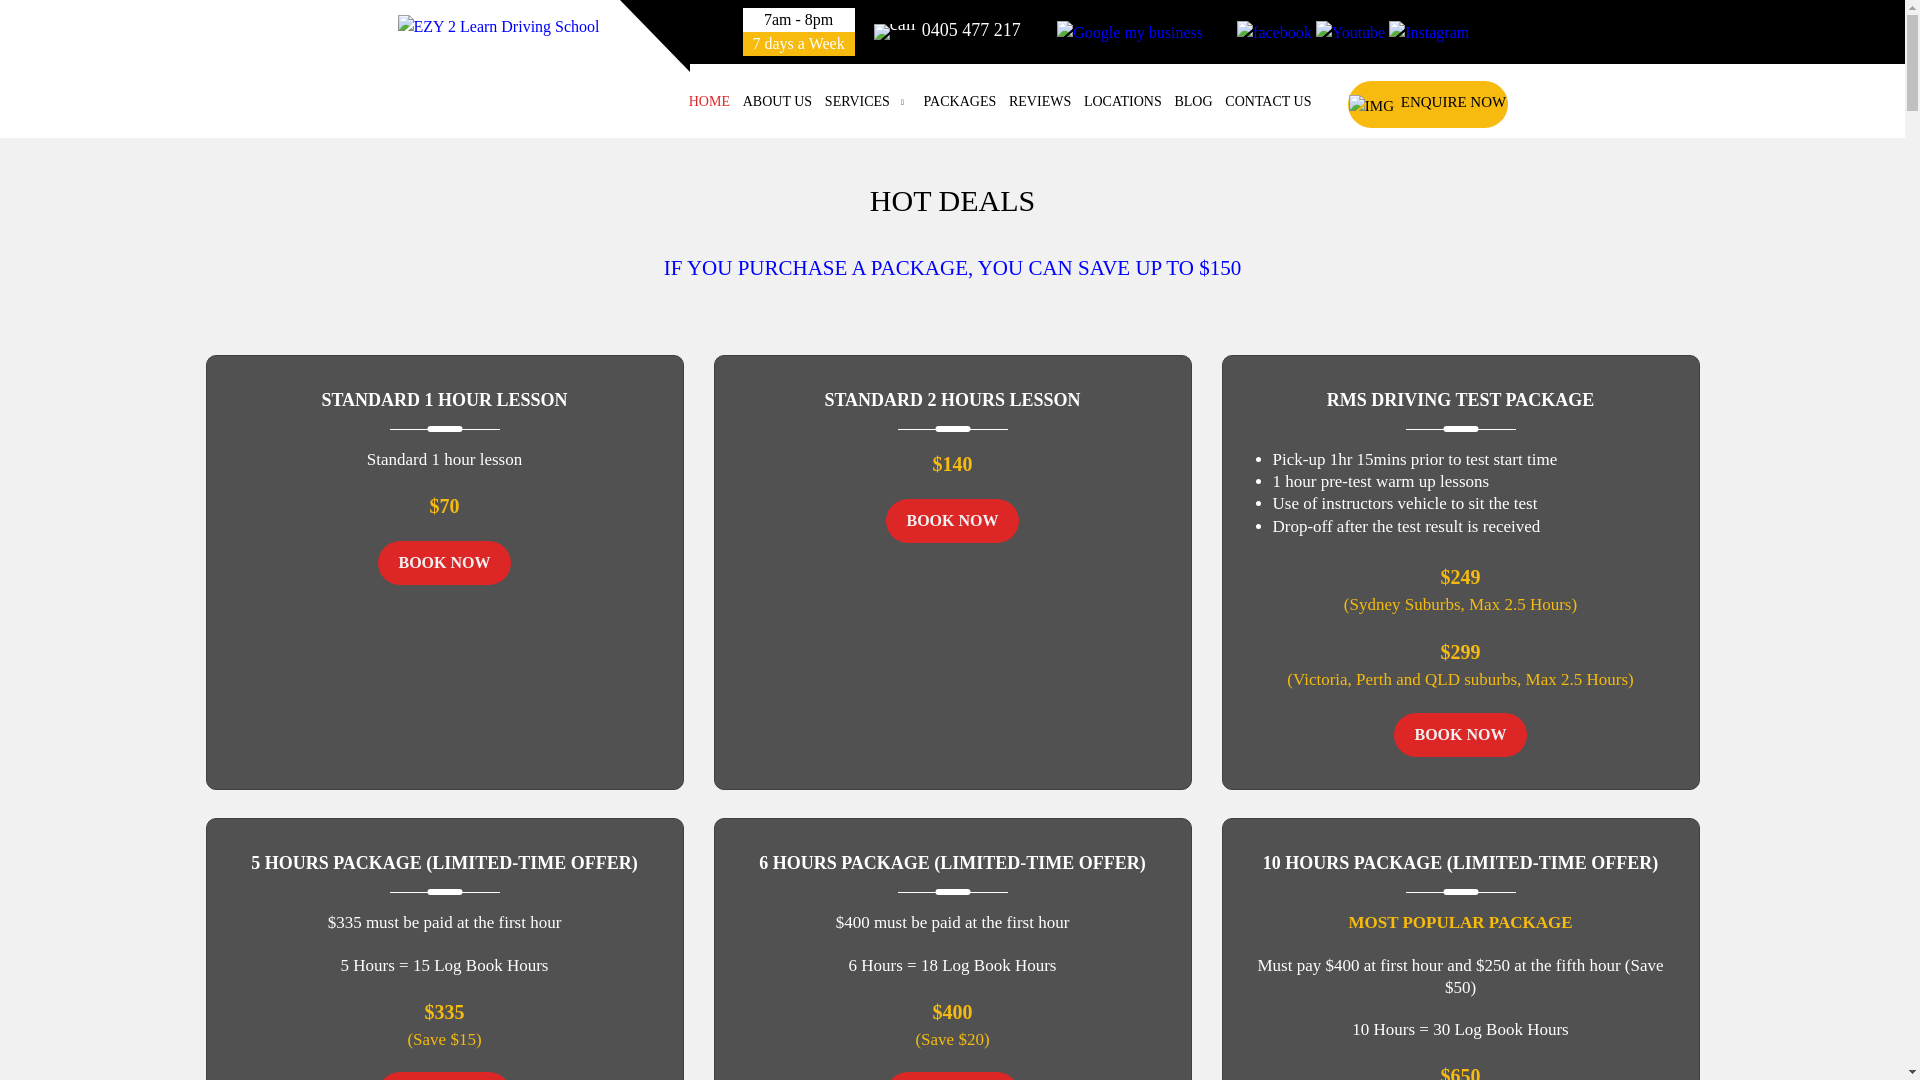 The image size is (1920, 1080). What do you see at coordinates (1268, 102) in the screenshot?
I see `CONTACT US` at bounding box center [1268, 102].